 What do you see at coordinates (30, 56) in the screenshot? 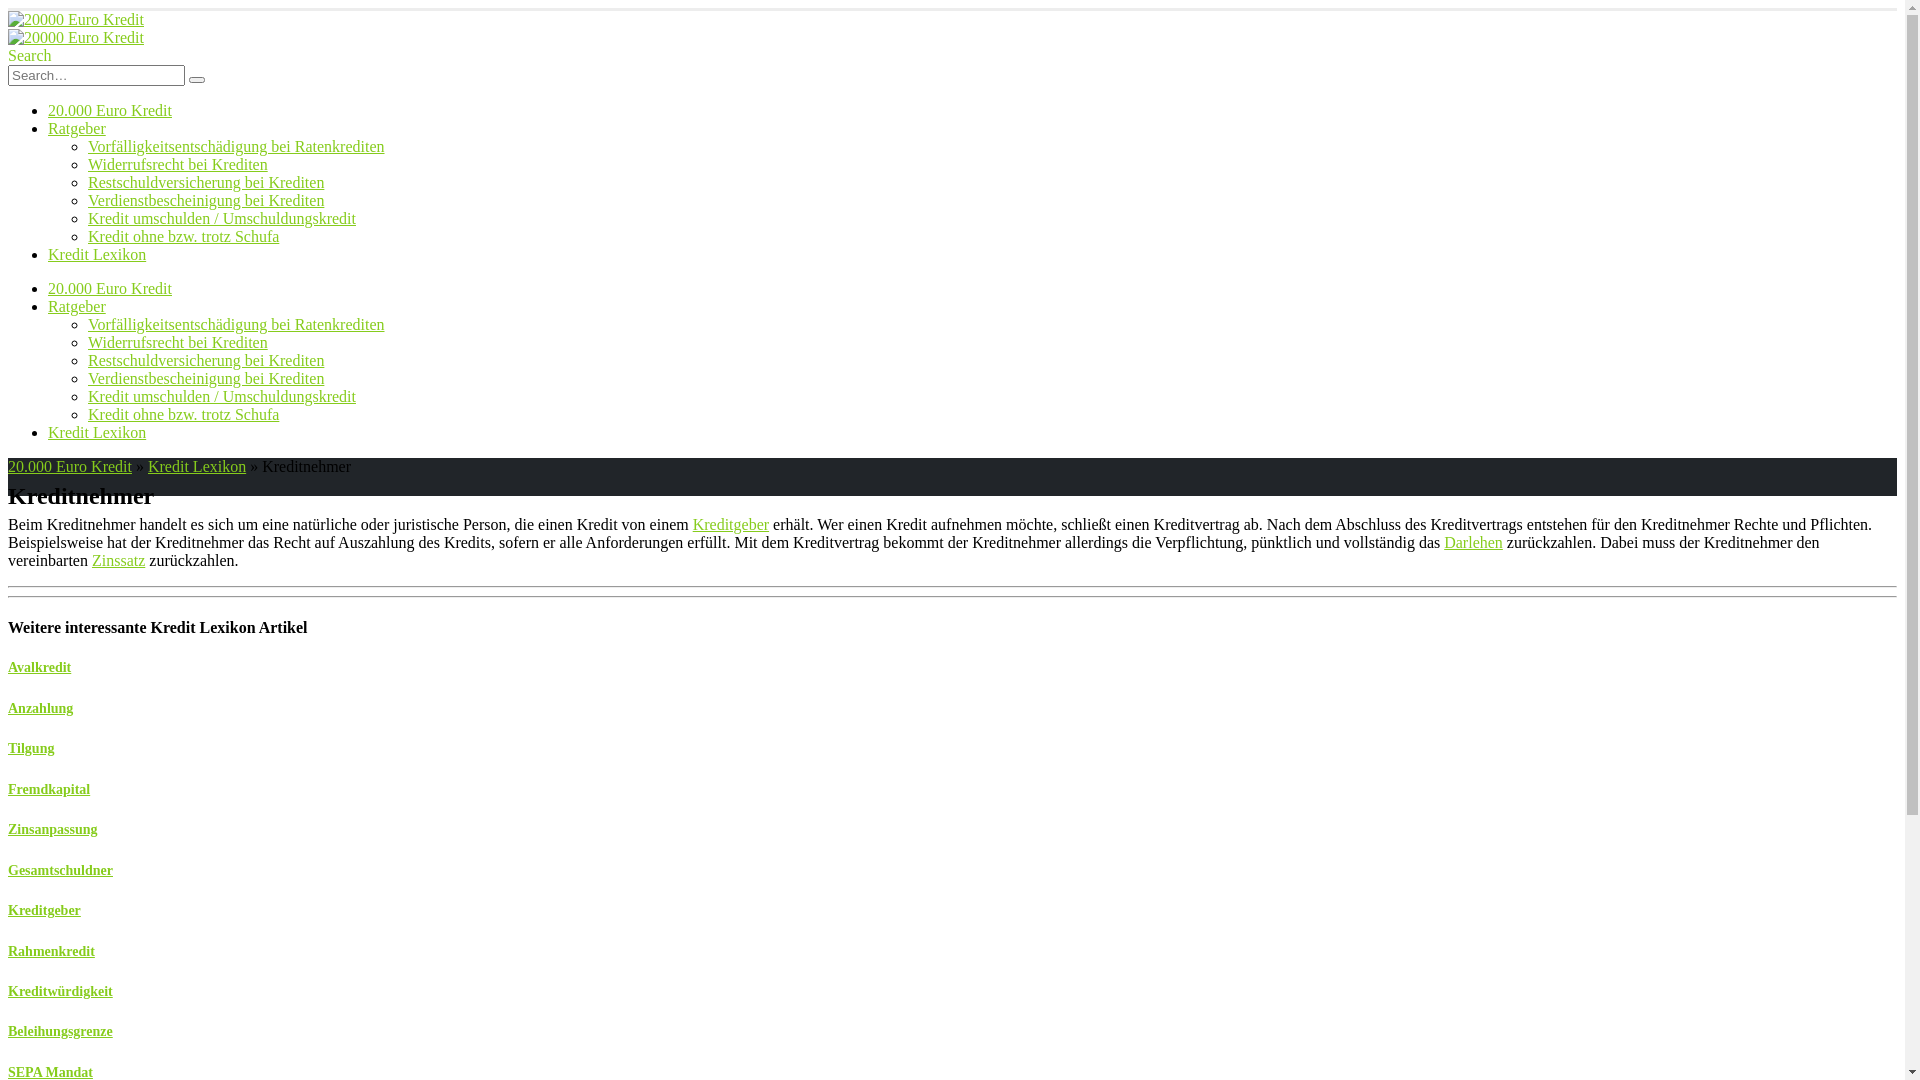
I see `Search` at bounding box center [30, 56].